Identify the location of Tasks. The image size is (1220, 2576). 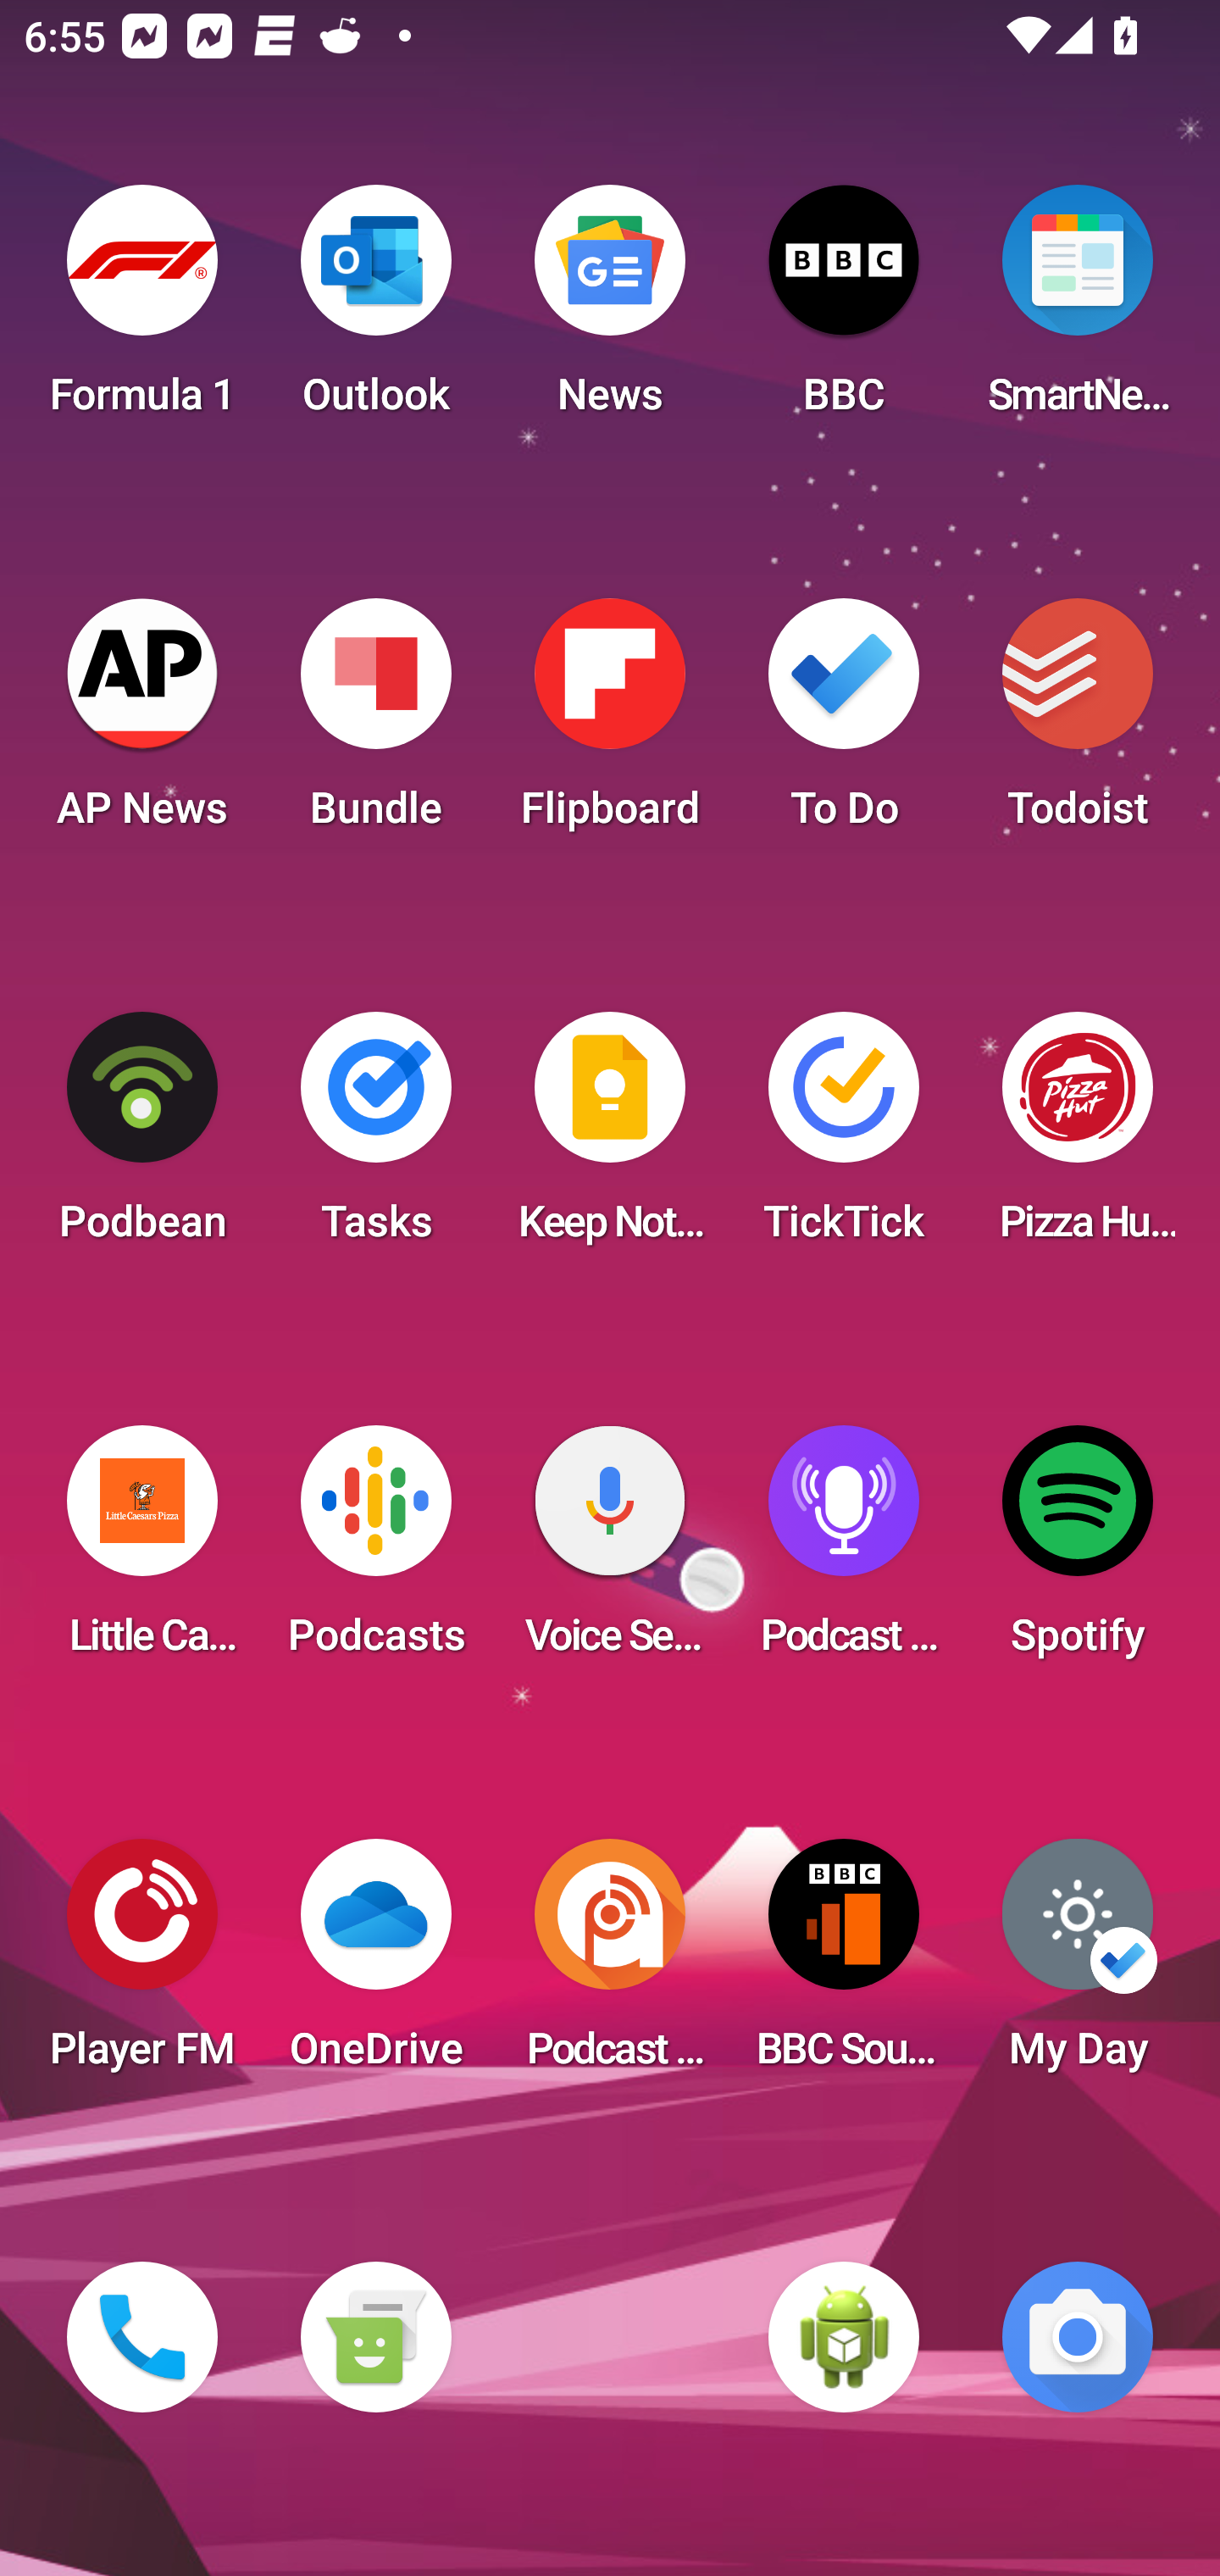
(375, 1137).